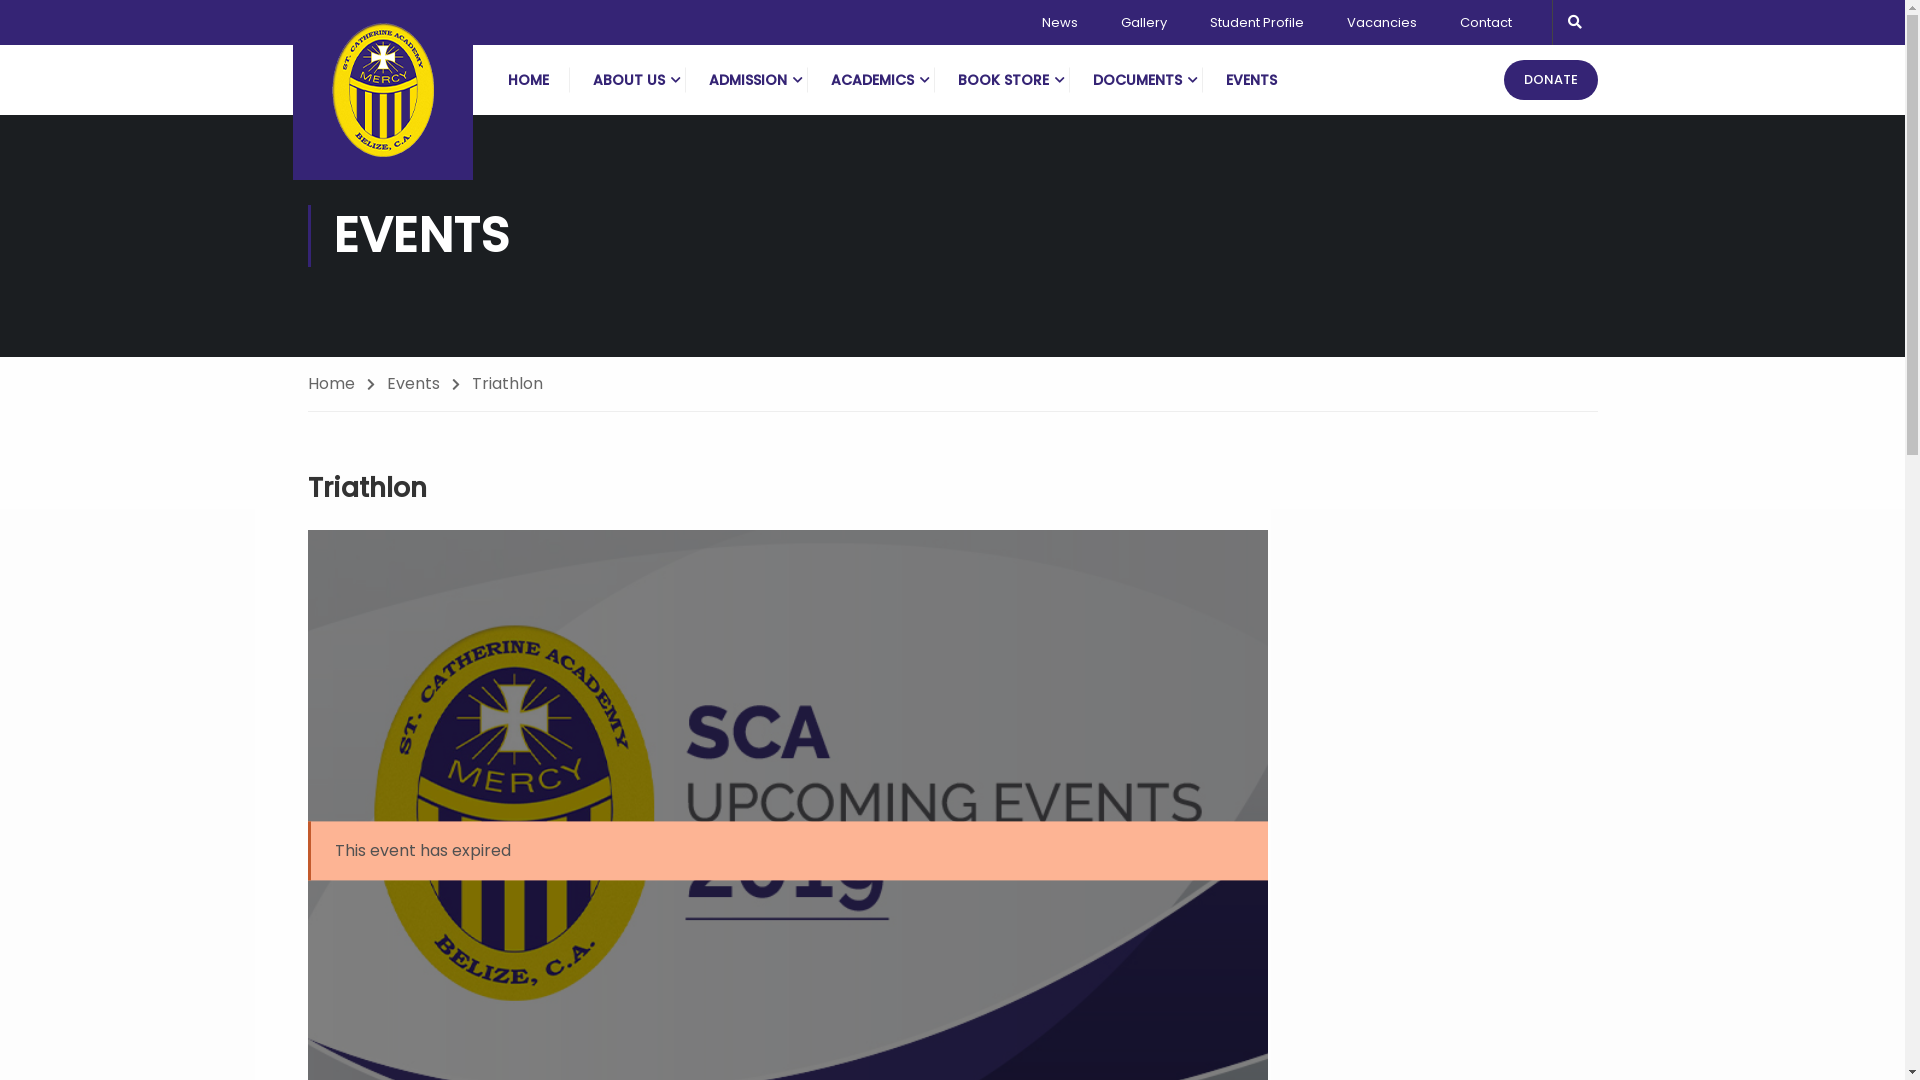 This screenshot has width=1920, height=1080. Describe the element at coordinates (342, 384) in the screenshot. I see `Home` at that location.